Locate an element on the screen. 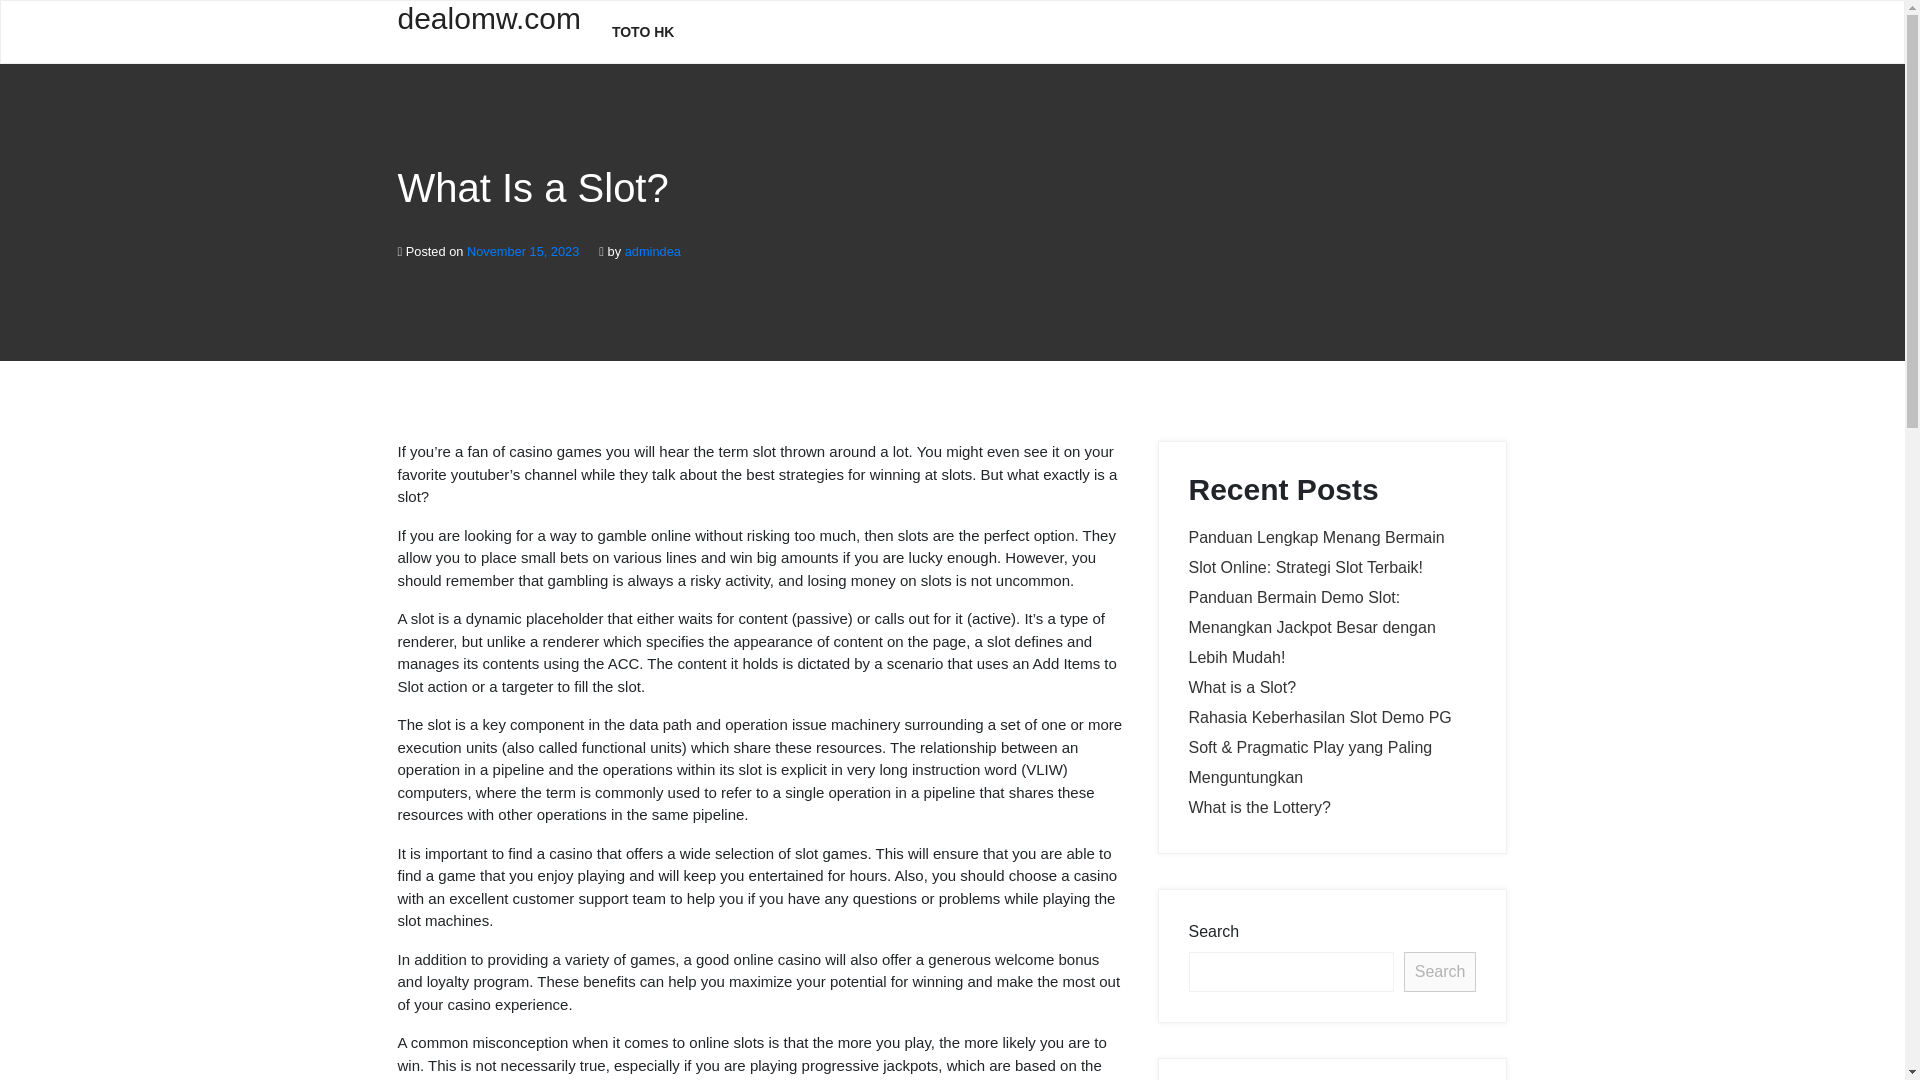 The height and width of the screenshot is (1080, 1920). dealomw.com is located at coordinates (489, 30).